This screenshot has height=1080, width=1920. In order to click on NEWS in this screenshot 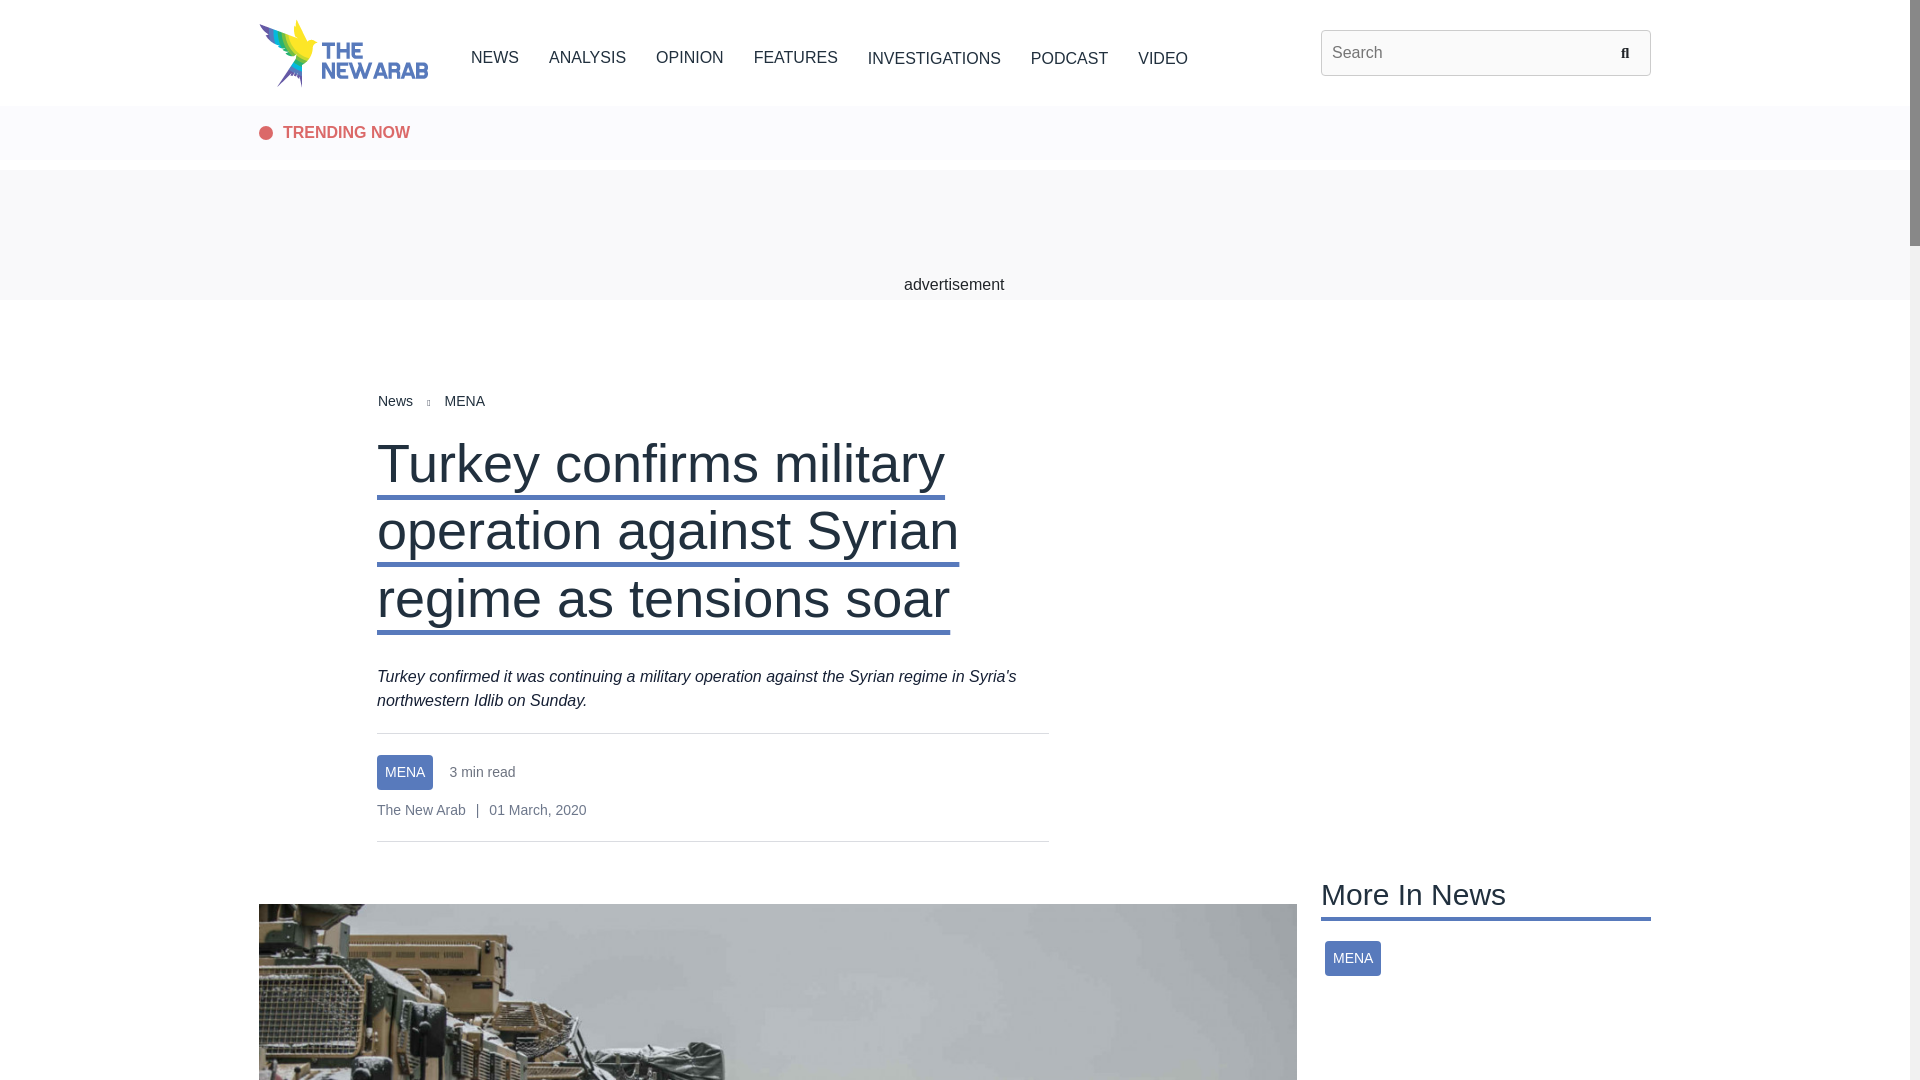, I will do `click(494, 54)`.